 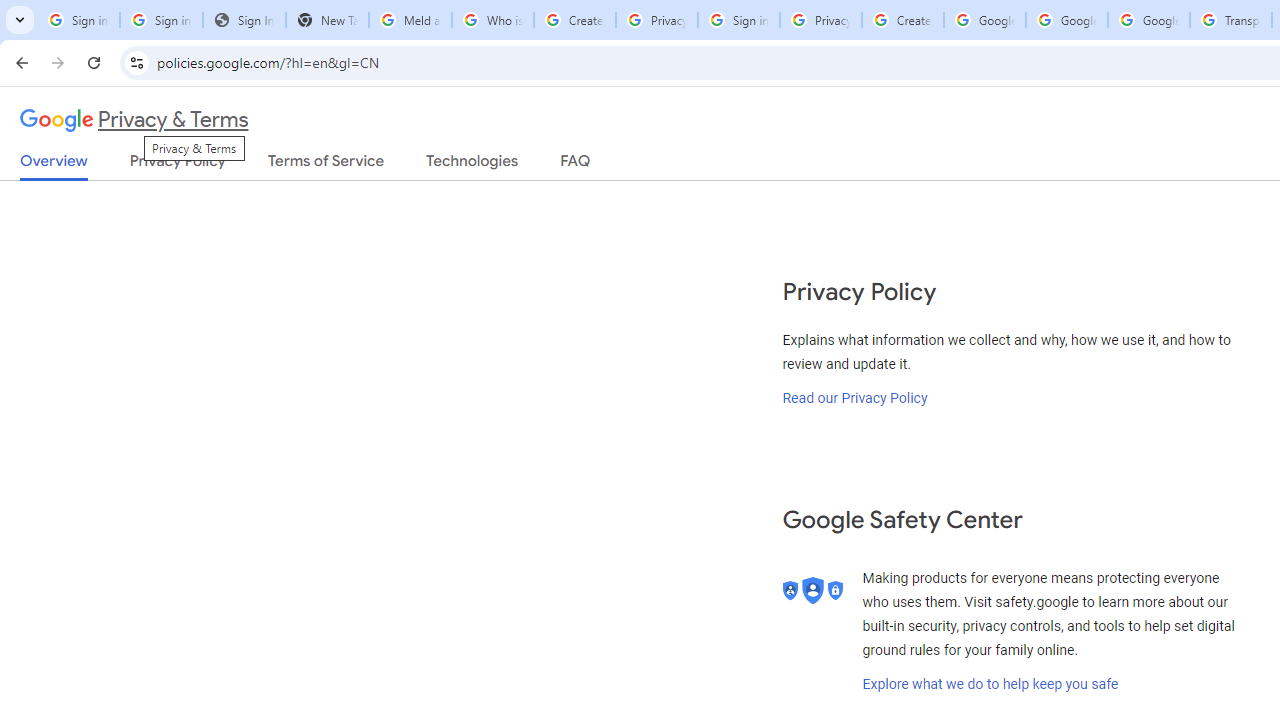 I want to click on Who is my administrator? - Google Account Help, so click(x=492, y=20).